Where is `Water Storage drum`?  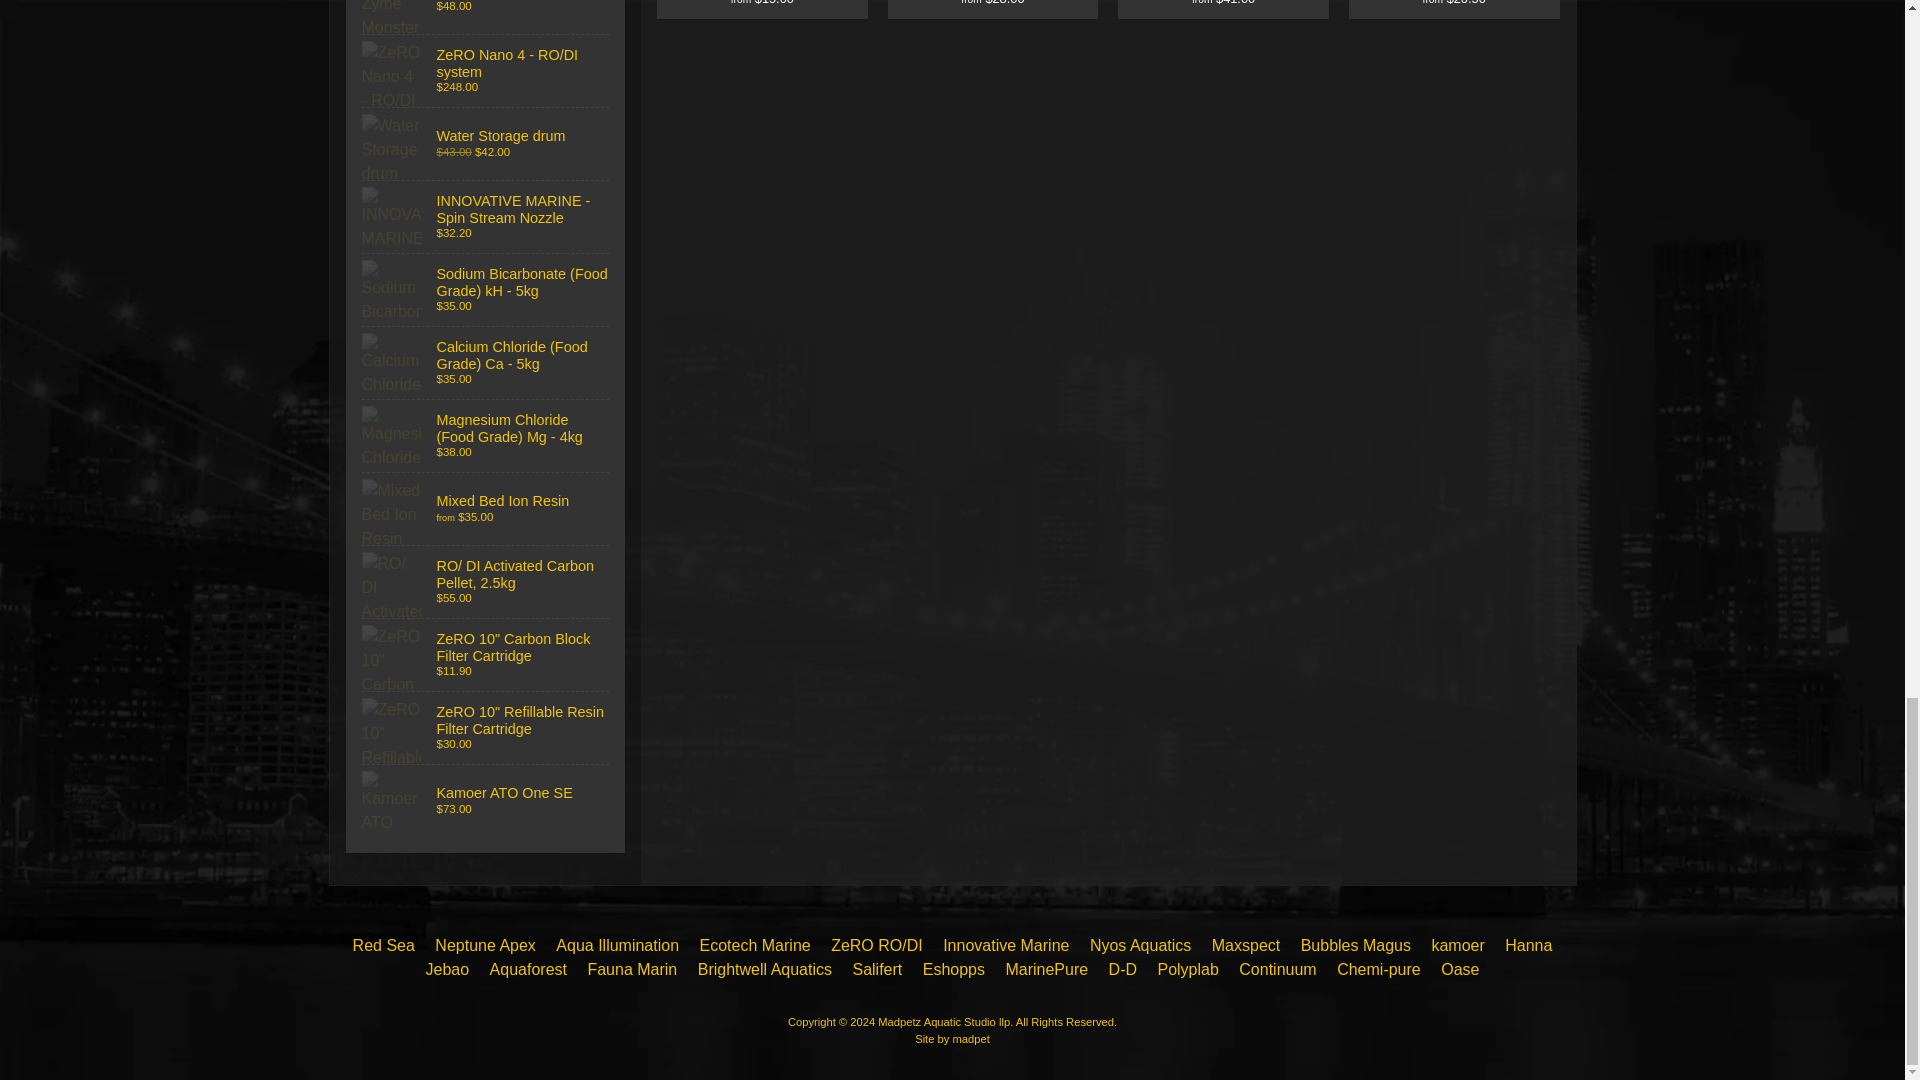
Water Storage drum is located at coordinates (486, 144).